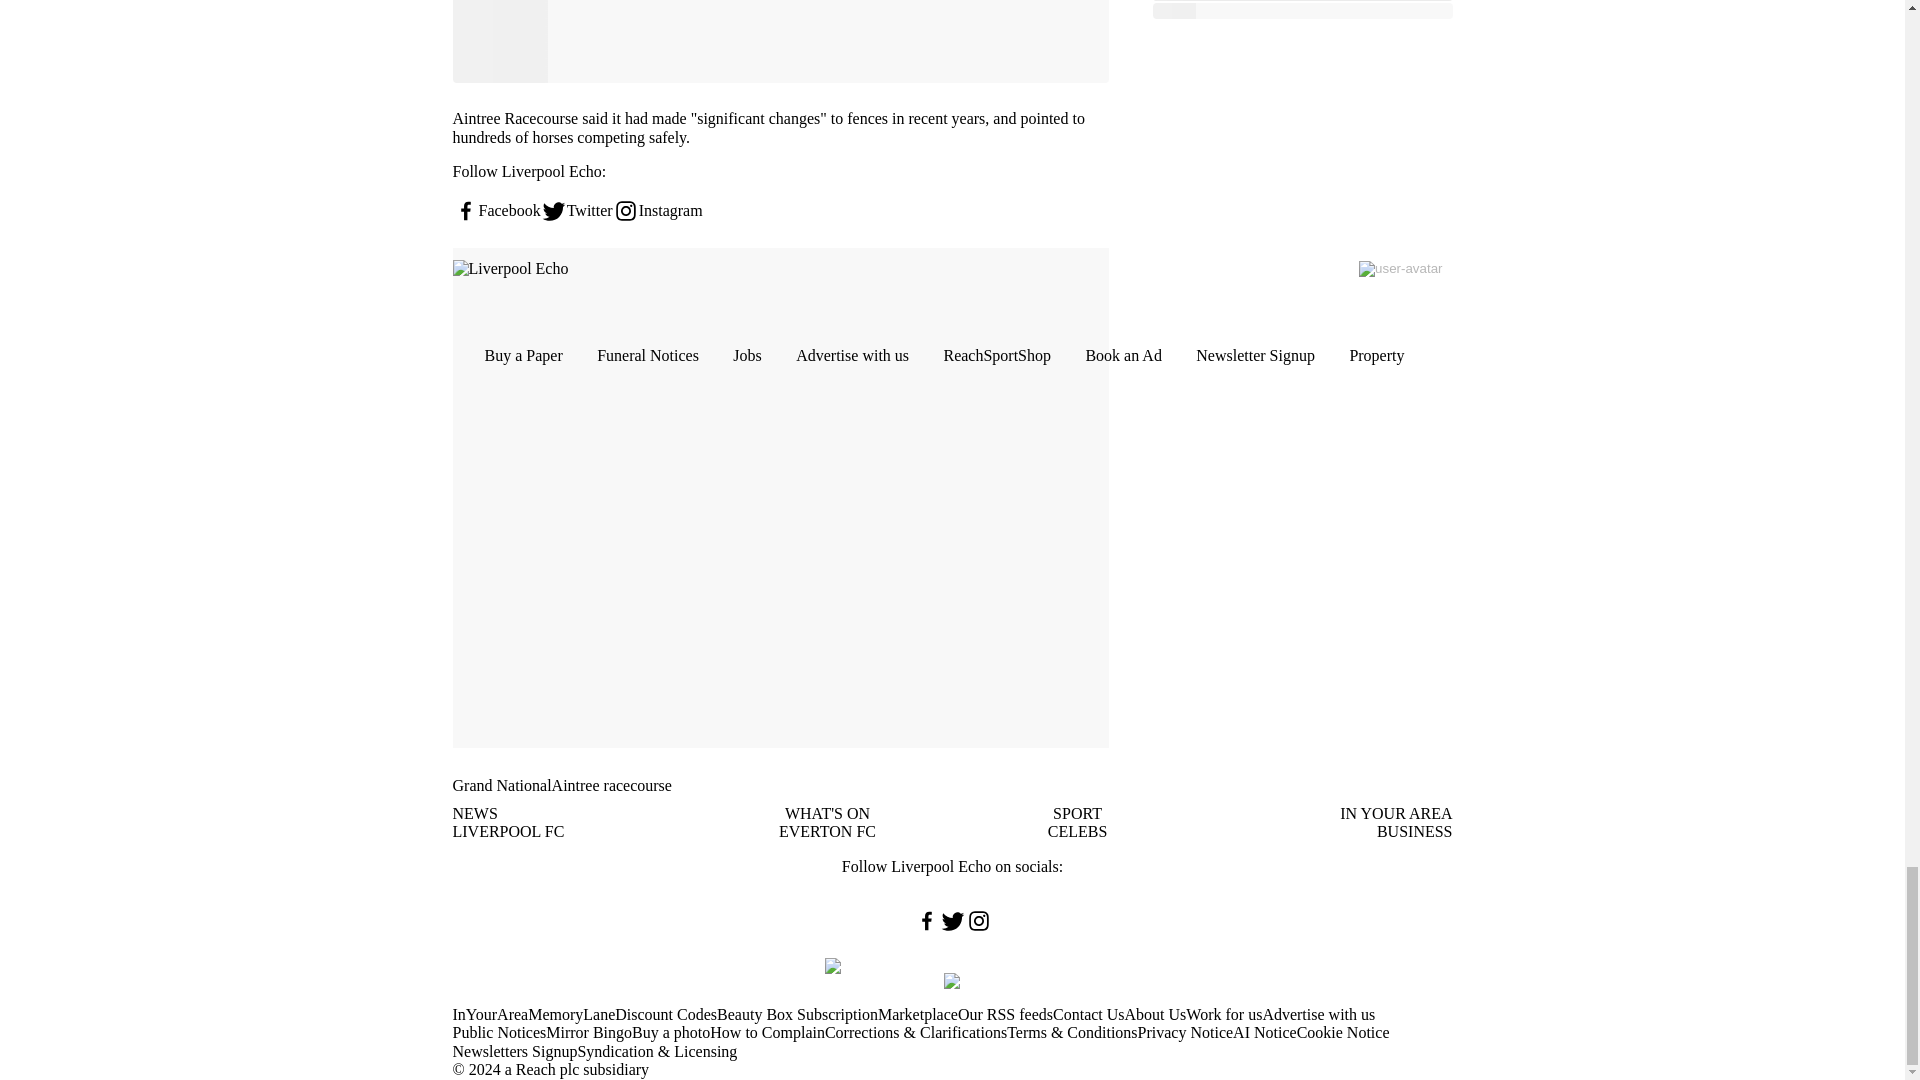  I want to click on SPORT, so click(1077, 812).